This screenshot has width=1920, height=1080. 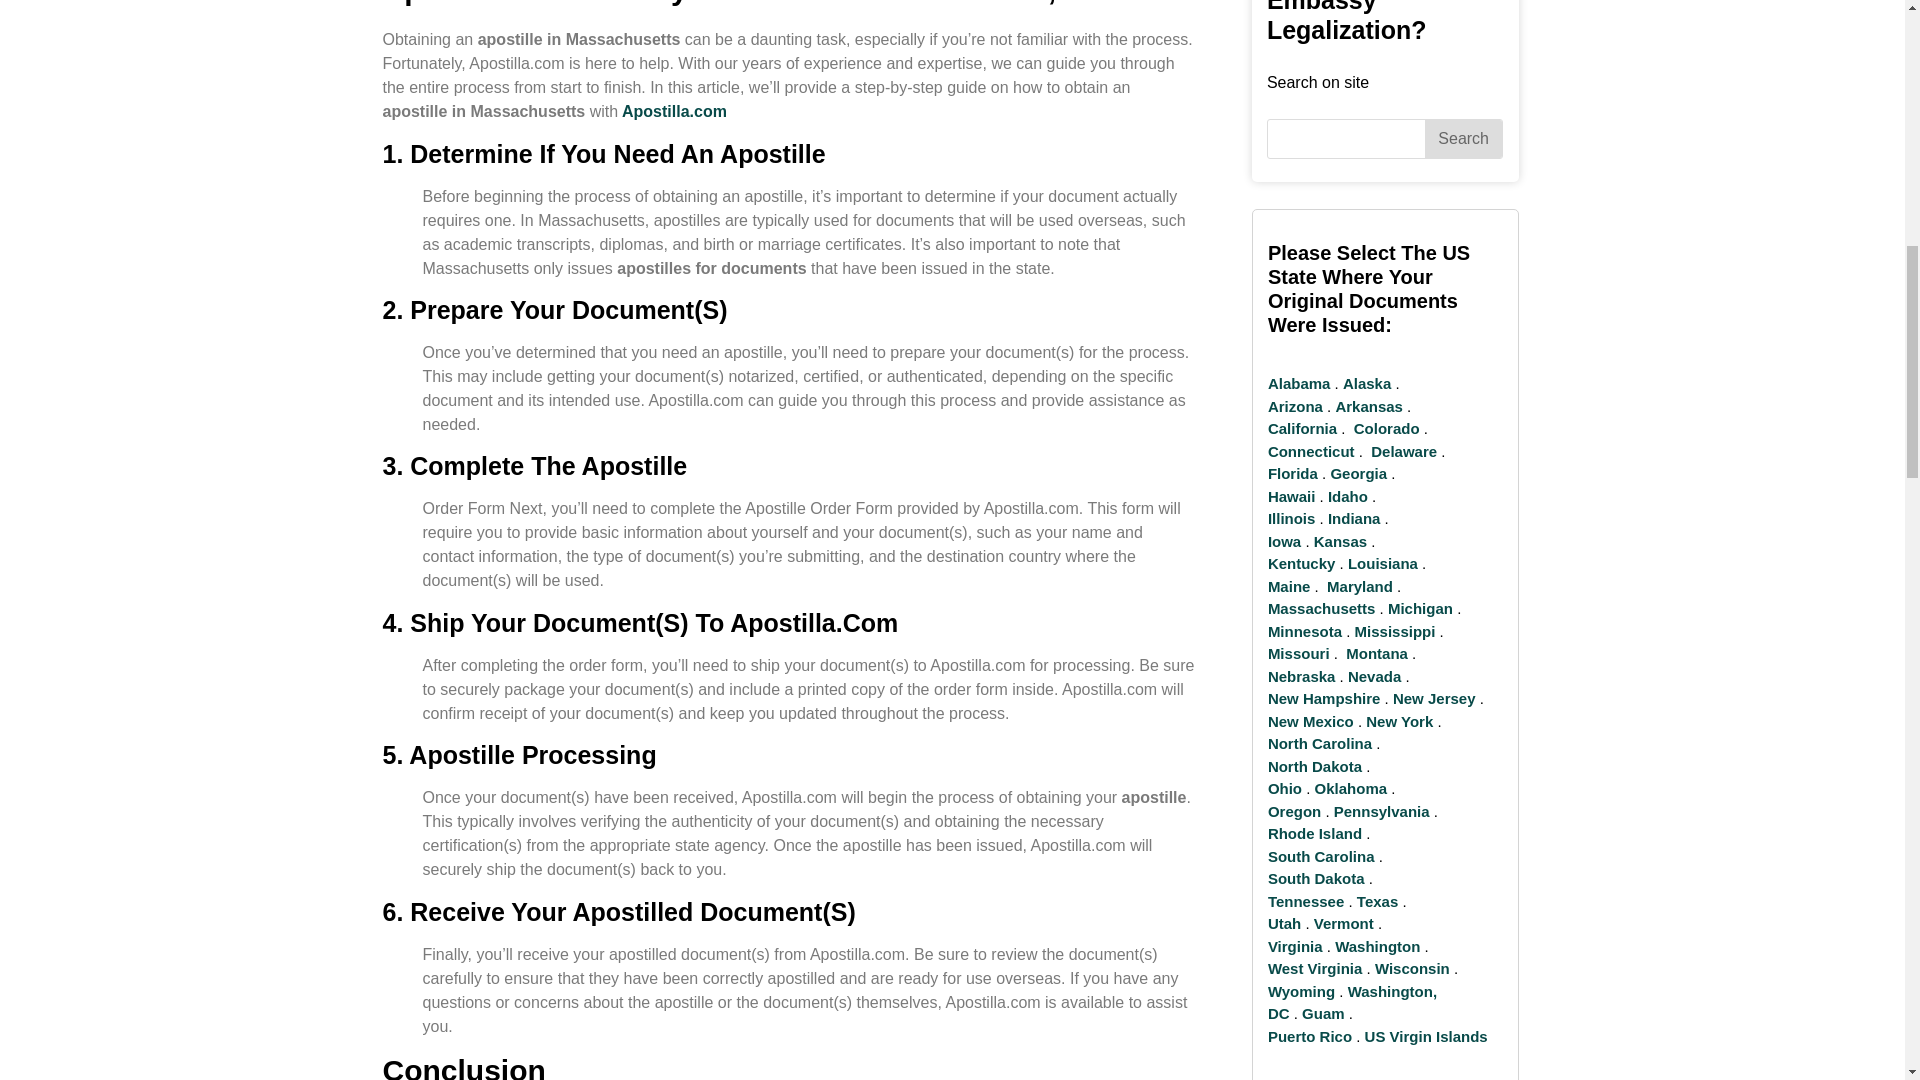 I want to click on Arkansas, so click(x=1368, y=406).